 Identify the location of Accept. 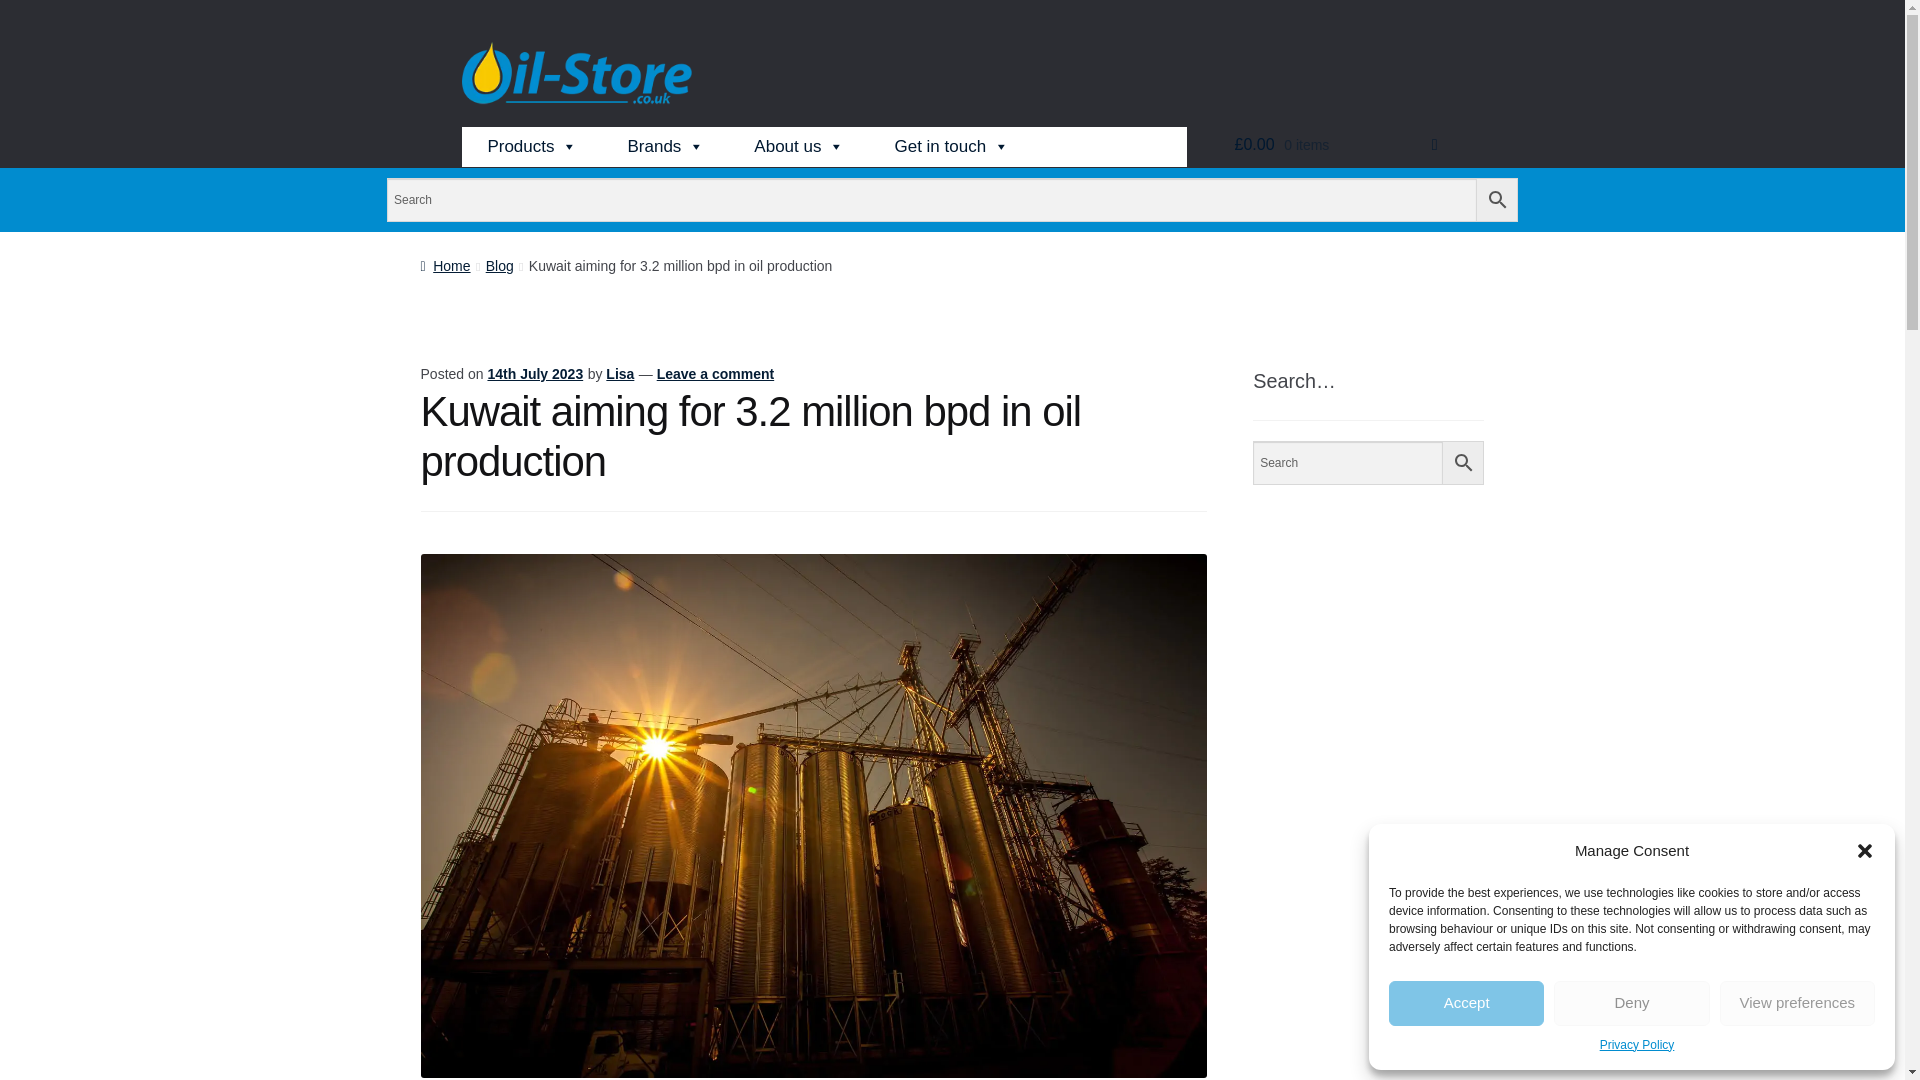
(1466, 1003).